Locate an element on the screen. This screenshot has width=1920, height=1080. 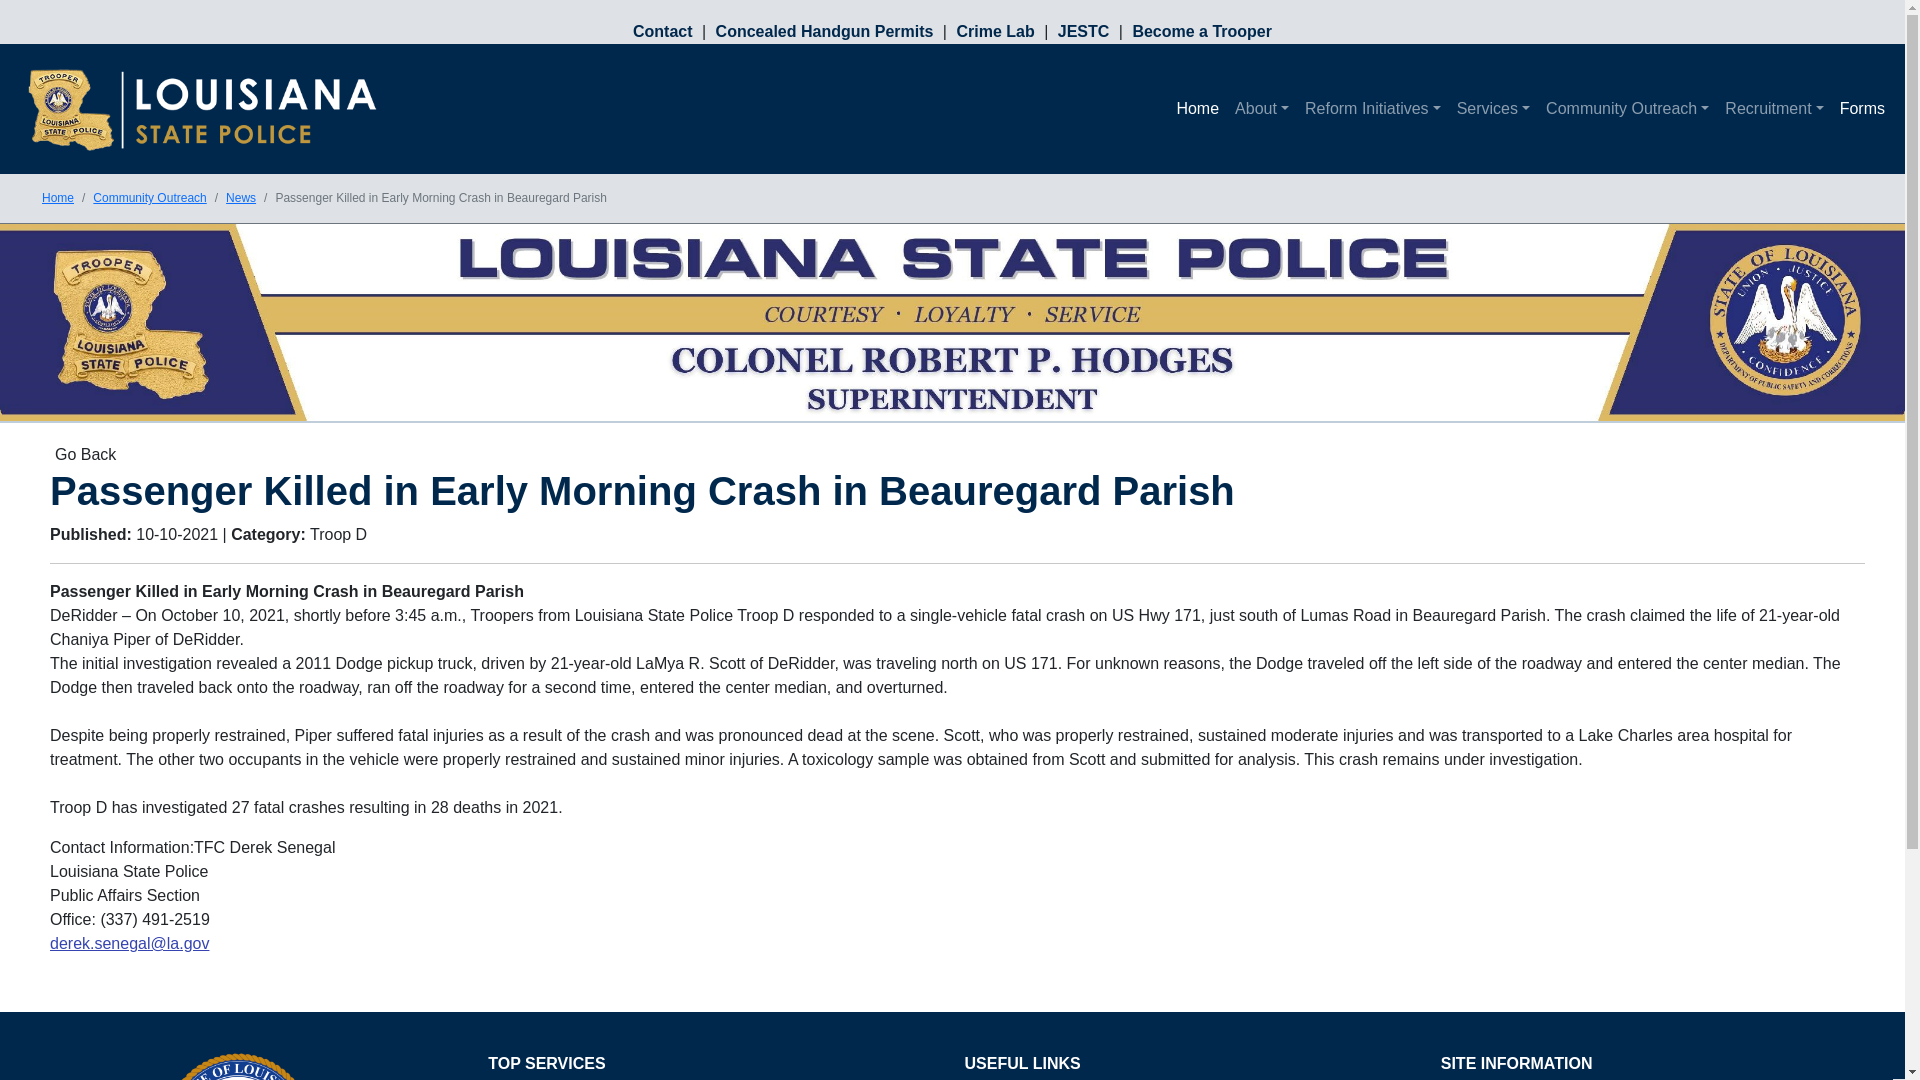
Become a Trooper is located at coordinates (1199, 30).